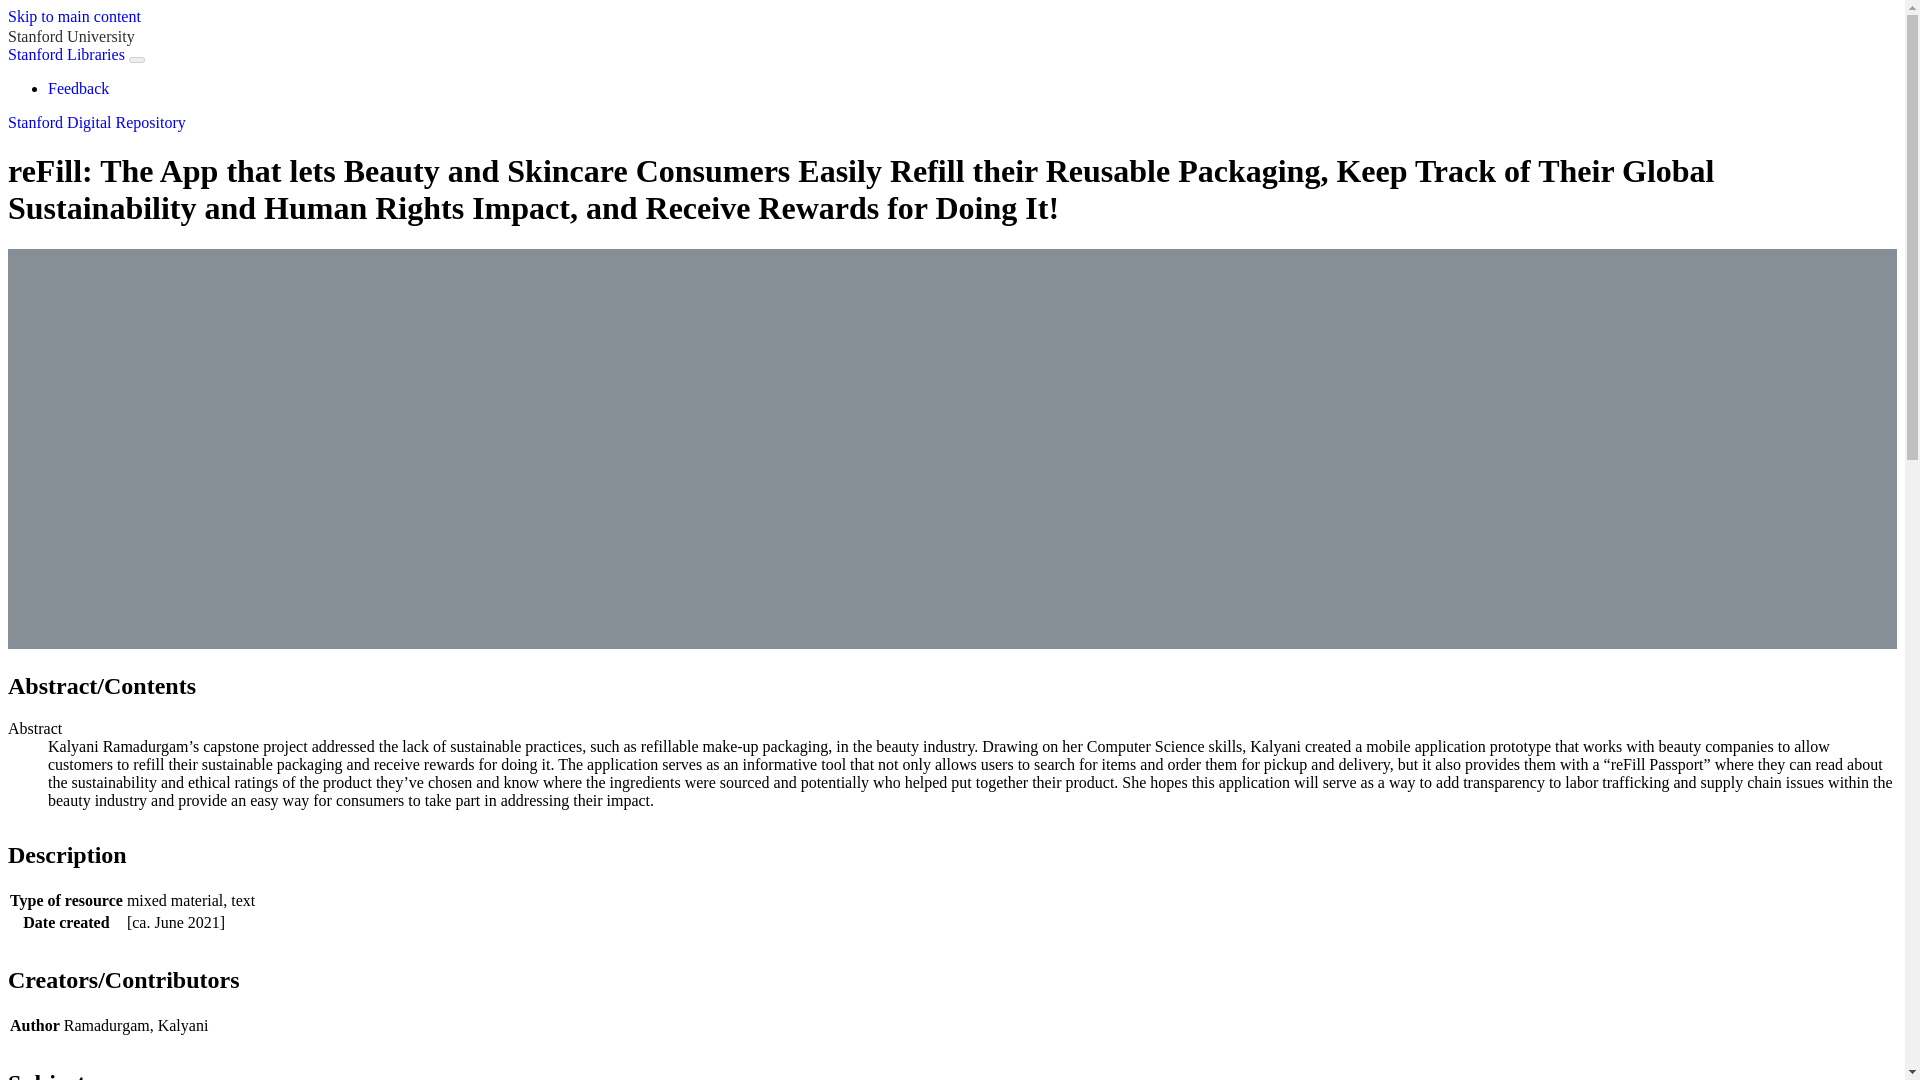  I want to click on Feedback, so click(78, 88).